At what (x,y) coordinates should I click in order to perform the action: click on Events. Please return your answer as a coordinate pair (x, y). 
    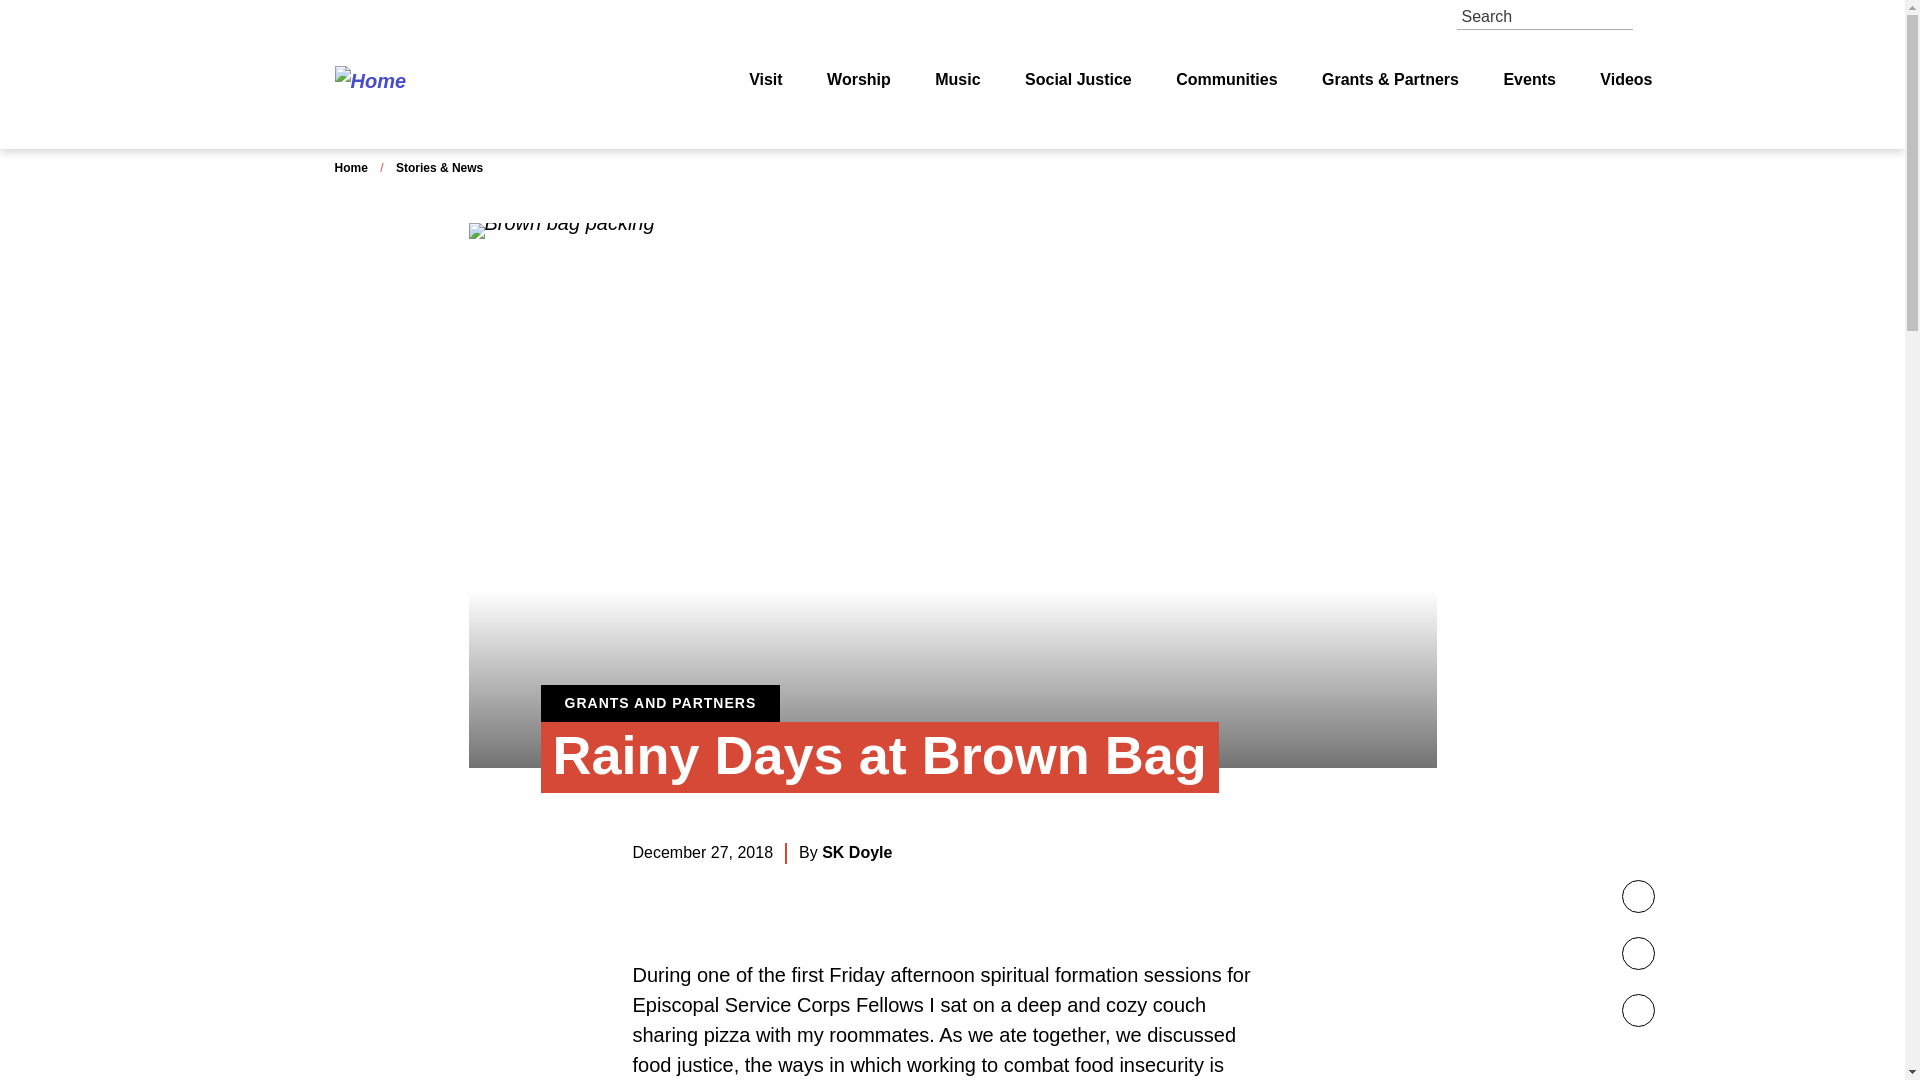
    Looking at the image, I should click on (1529, 80).